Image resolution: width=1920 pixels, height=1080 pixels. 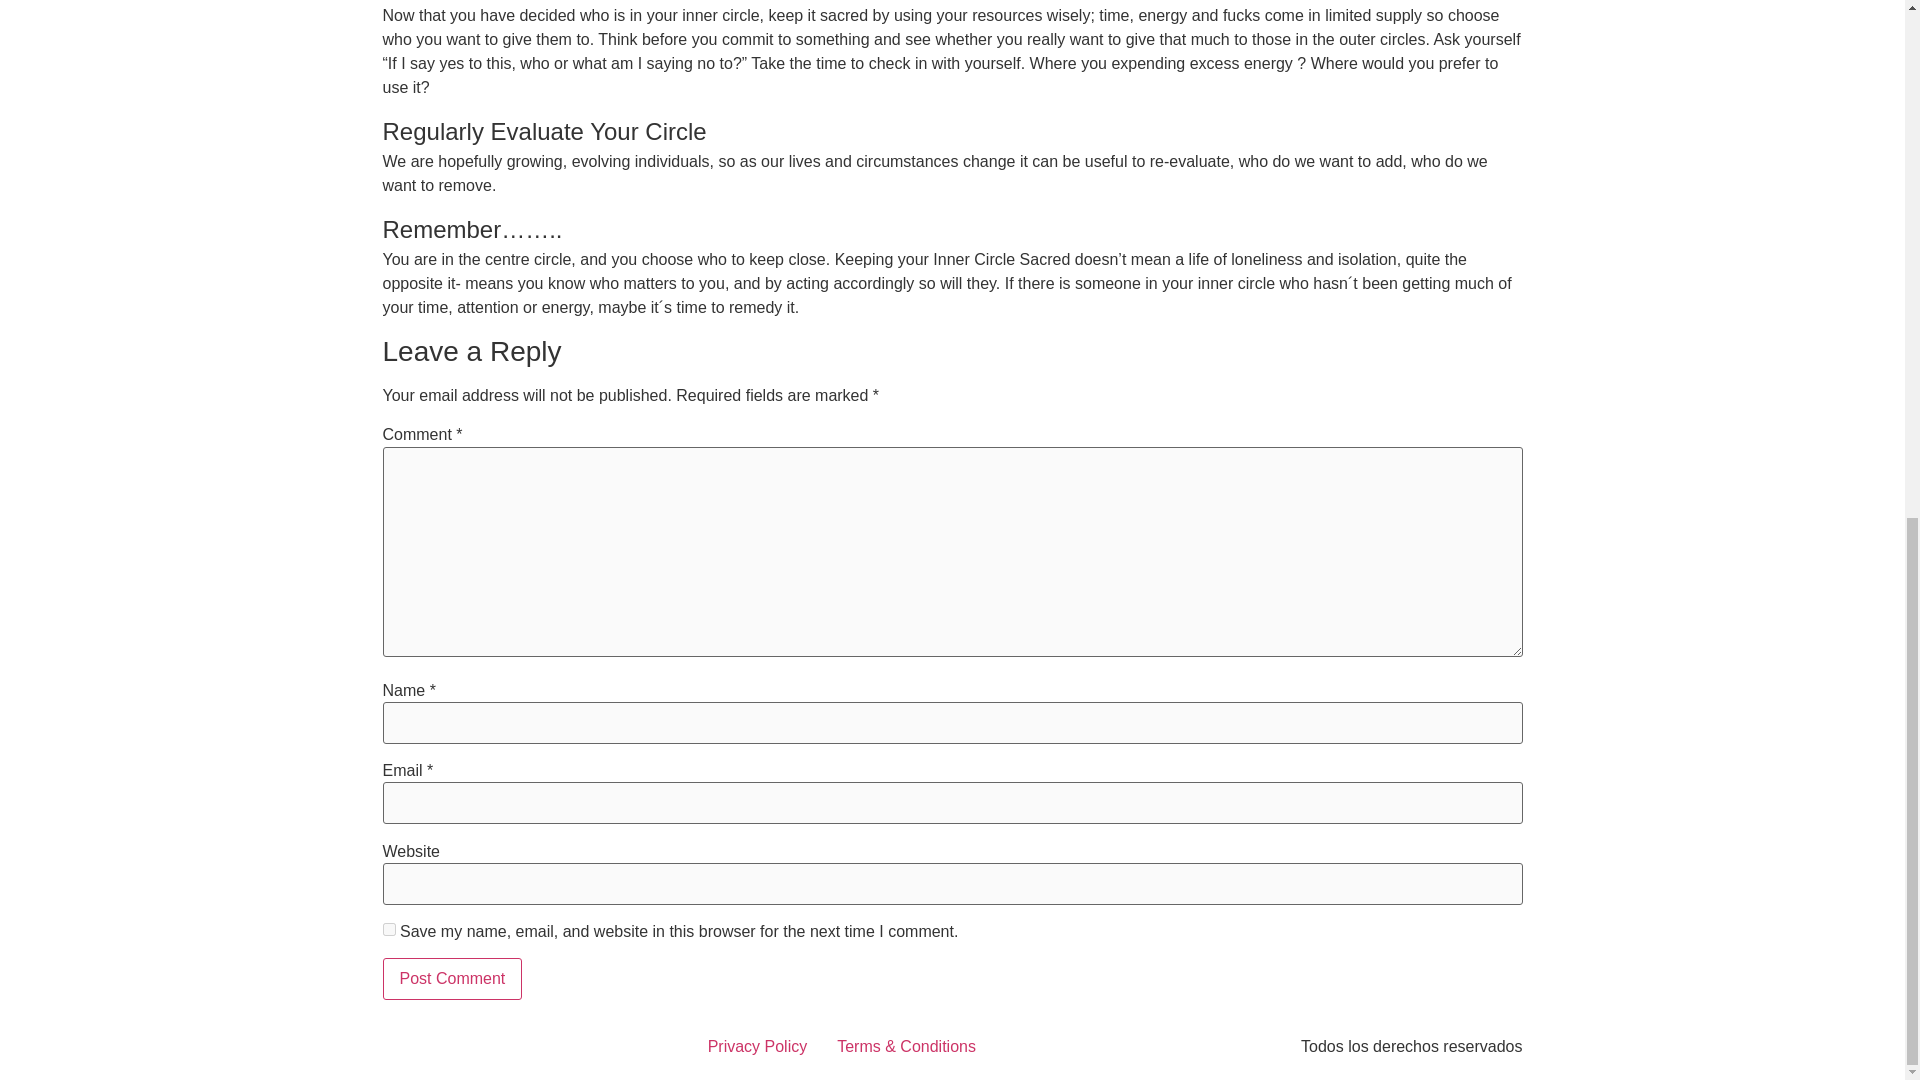 What do you see at coordinates (452, 978) in the screenshot?
I see `Post Comment` at bounding box center [452, 978].